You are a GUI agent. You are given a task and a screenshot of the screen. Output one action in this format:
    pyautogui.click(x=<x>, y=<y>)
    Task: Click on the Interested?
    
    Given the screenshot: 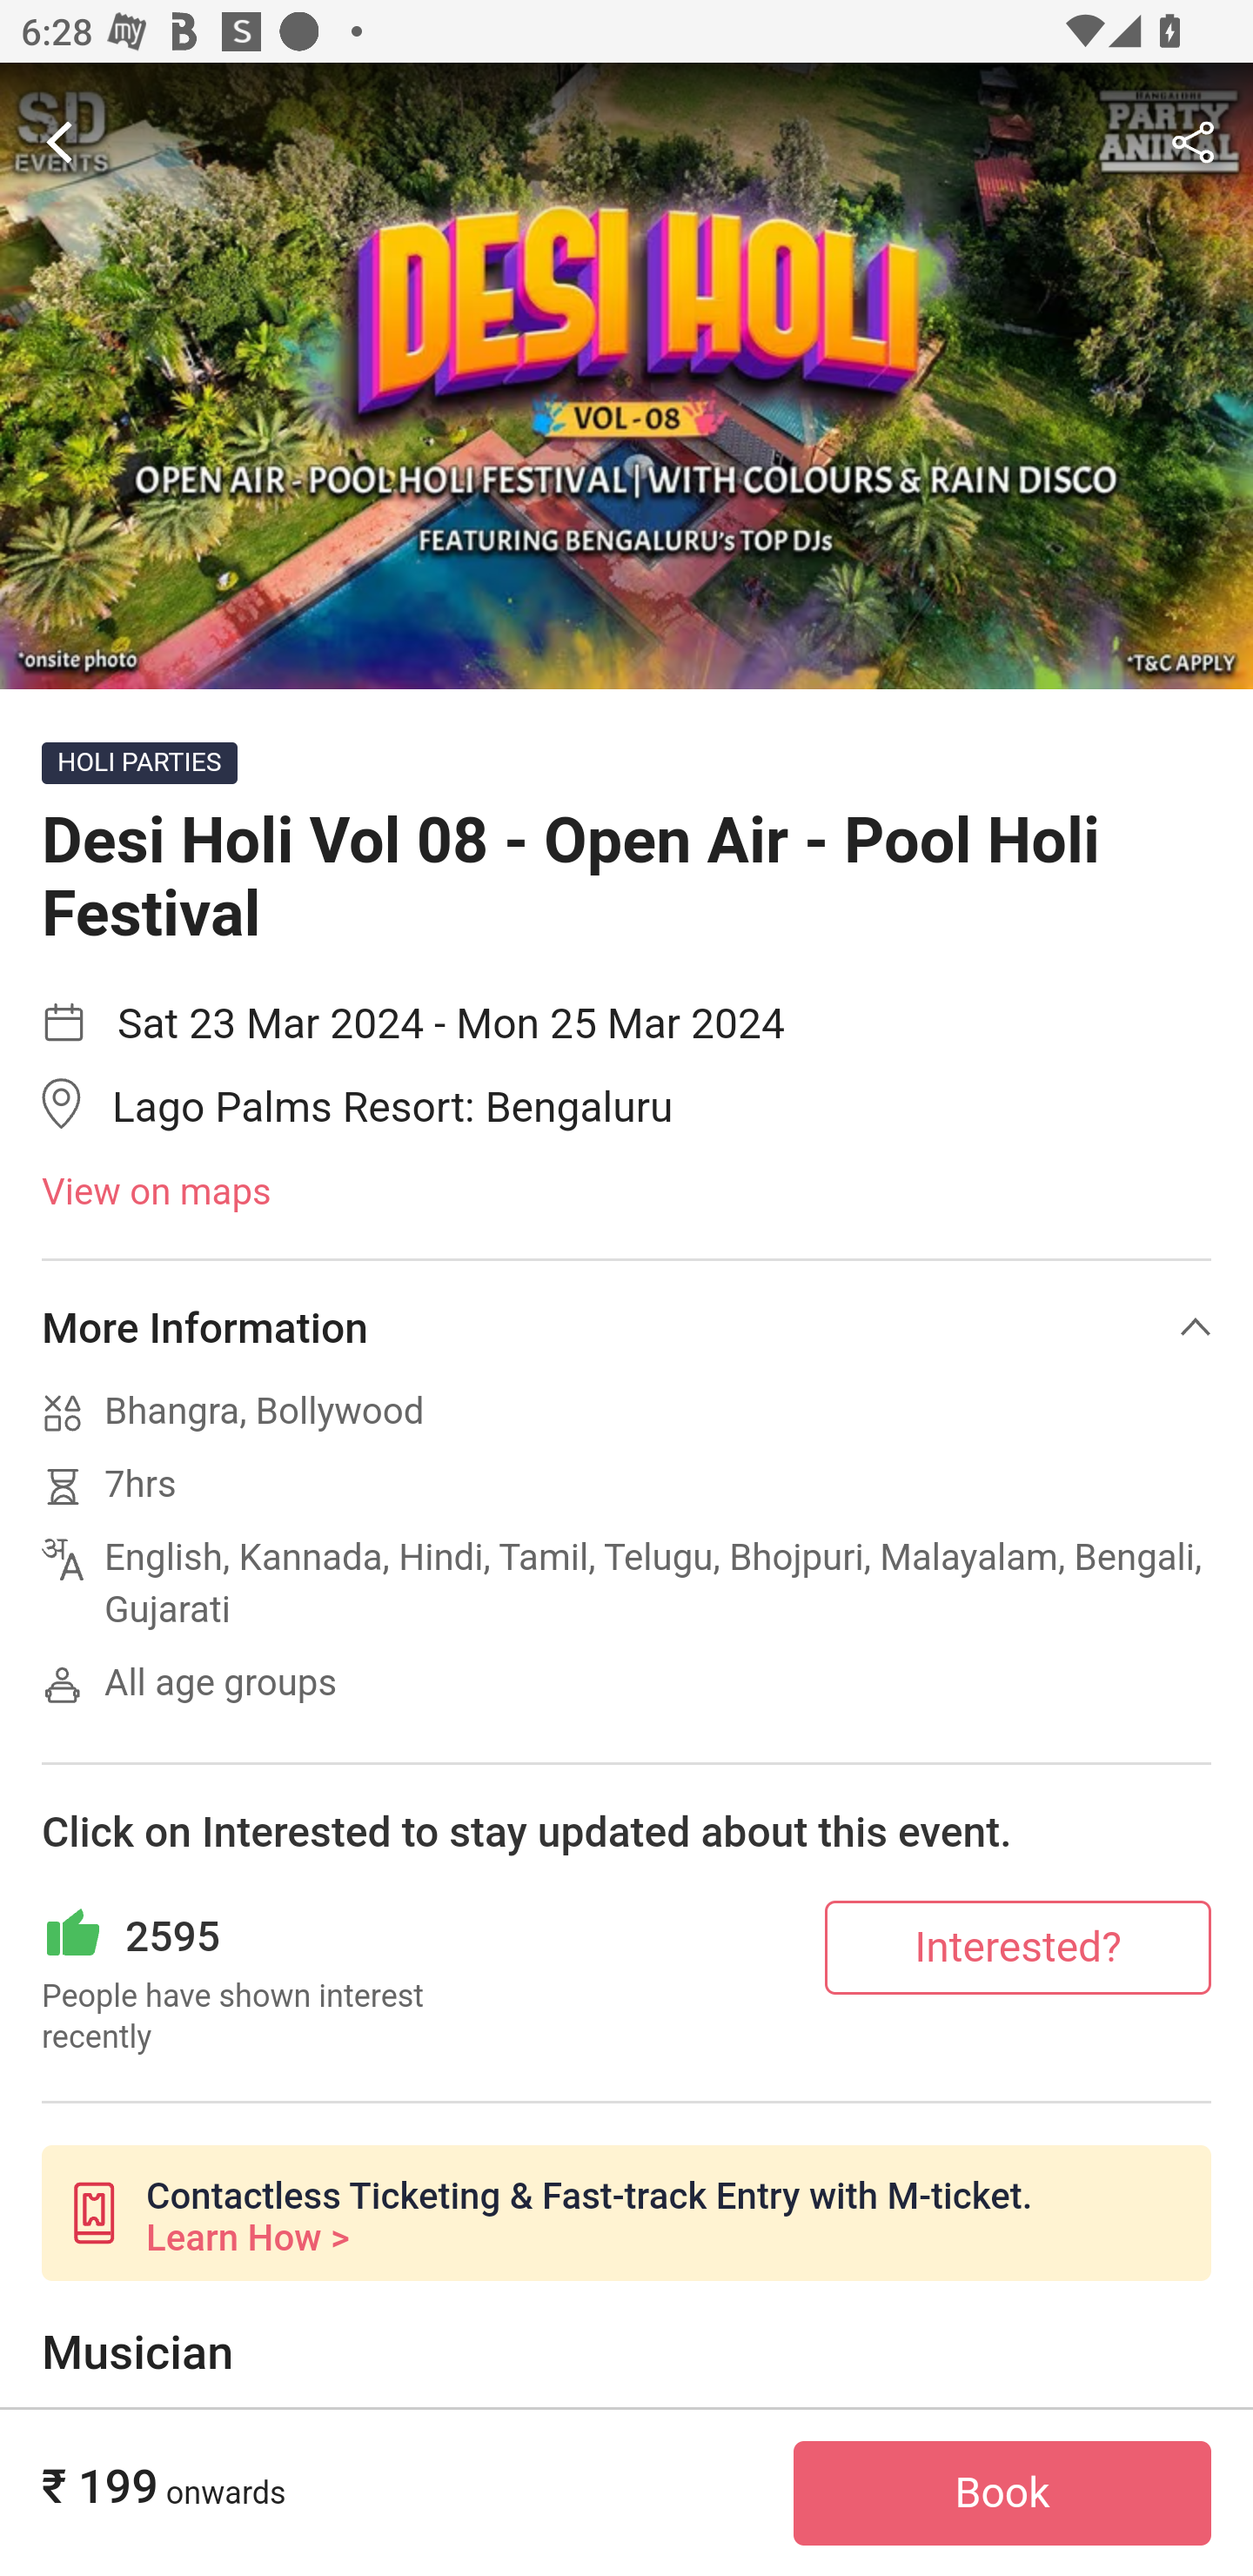 What is the action you would take?
    pyautogui.click(x=1018, y=1946)
    